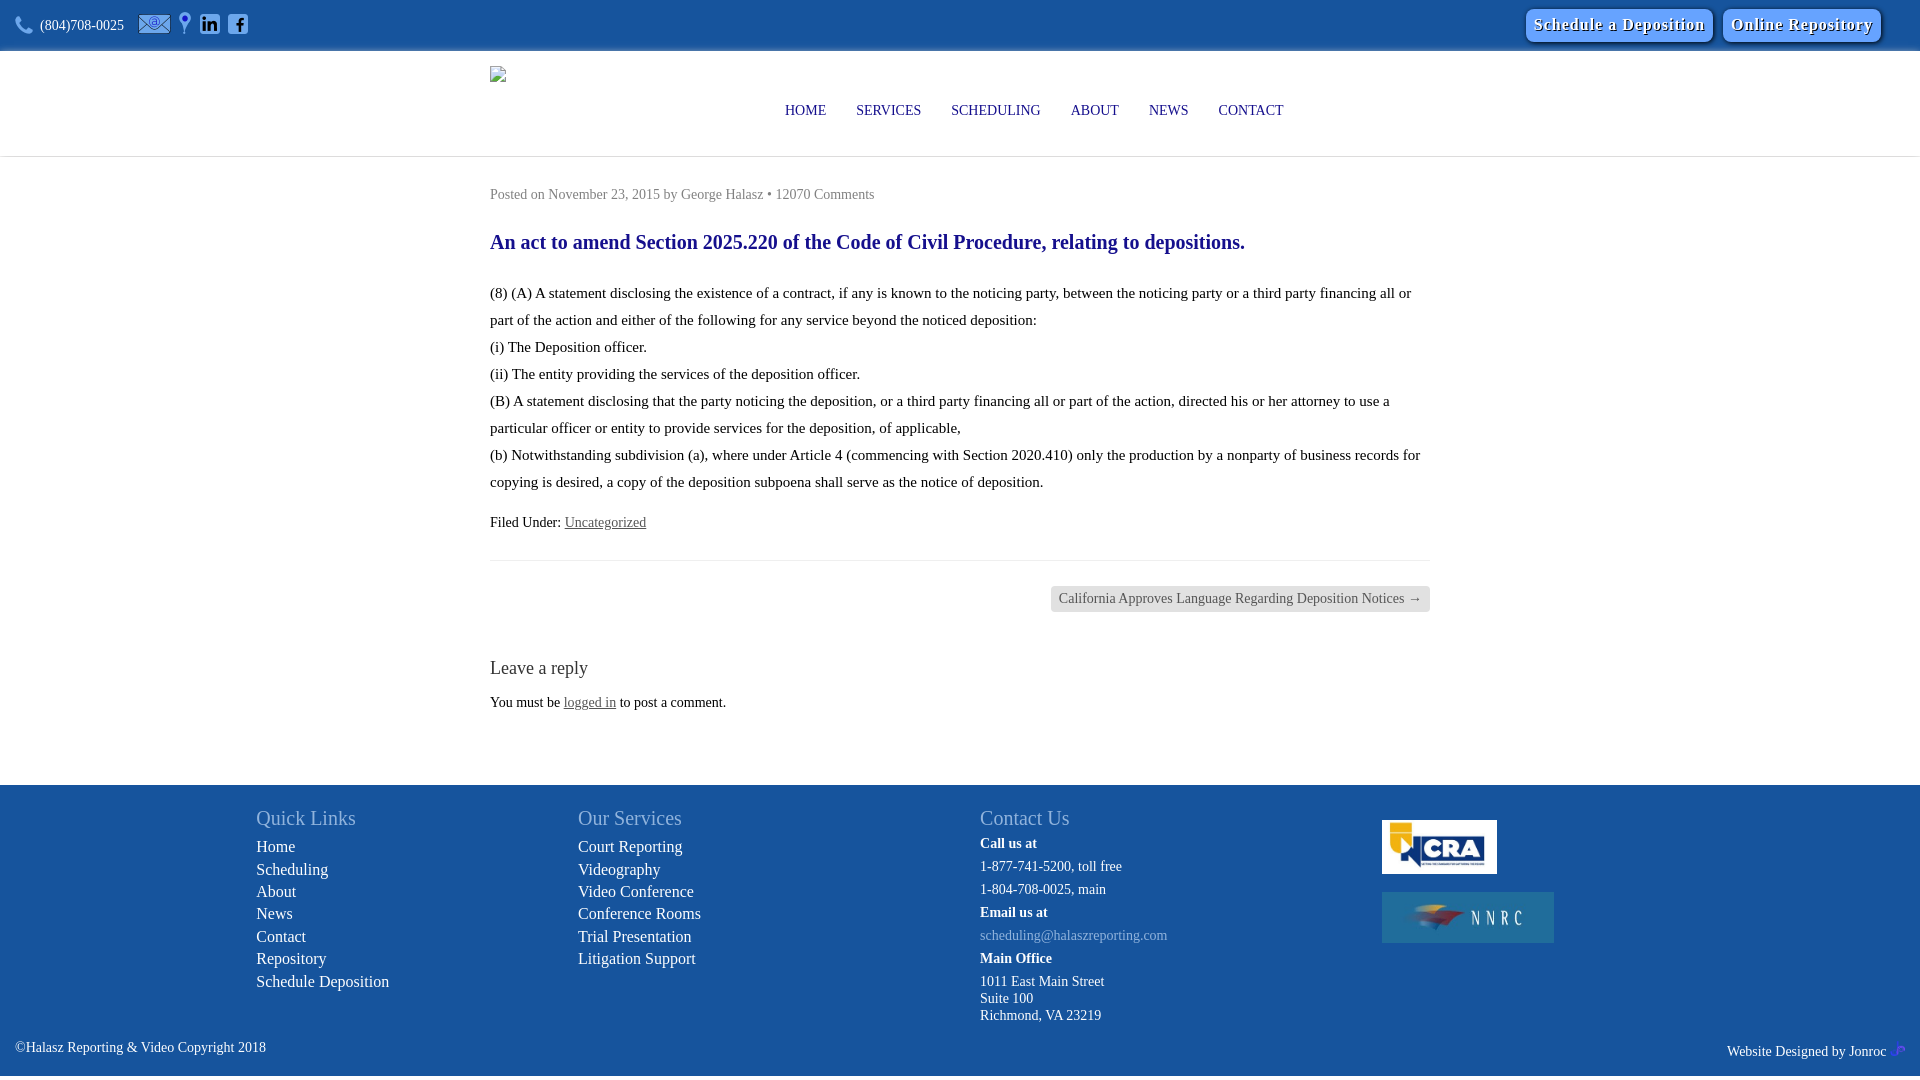 The height and width of the screenshot is (1080, 1920). I want to click on ABOUT, so click(1095, 111).